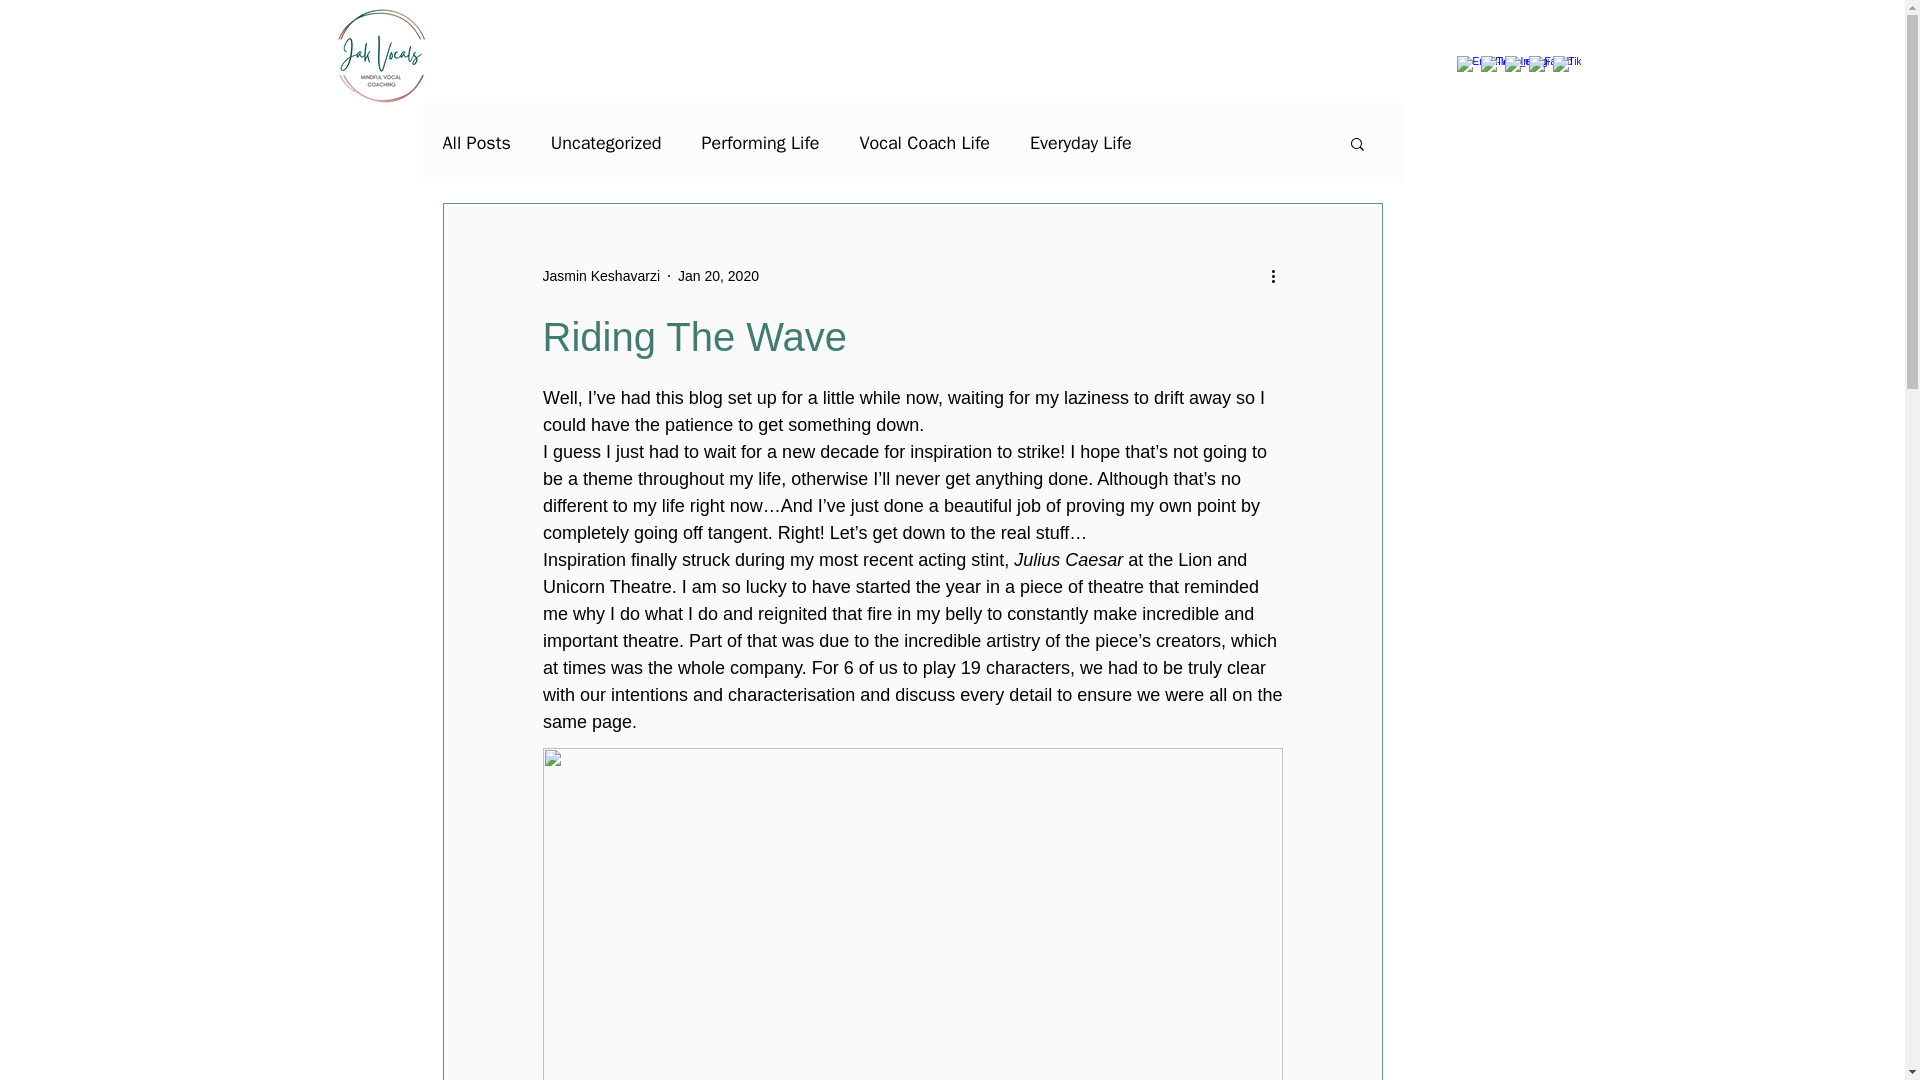 The height and width of the screenshot is (1080, 1920). I want to click on Vocal Coach Life, so click(924, 142).